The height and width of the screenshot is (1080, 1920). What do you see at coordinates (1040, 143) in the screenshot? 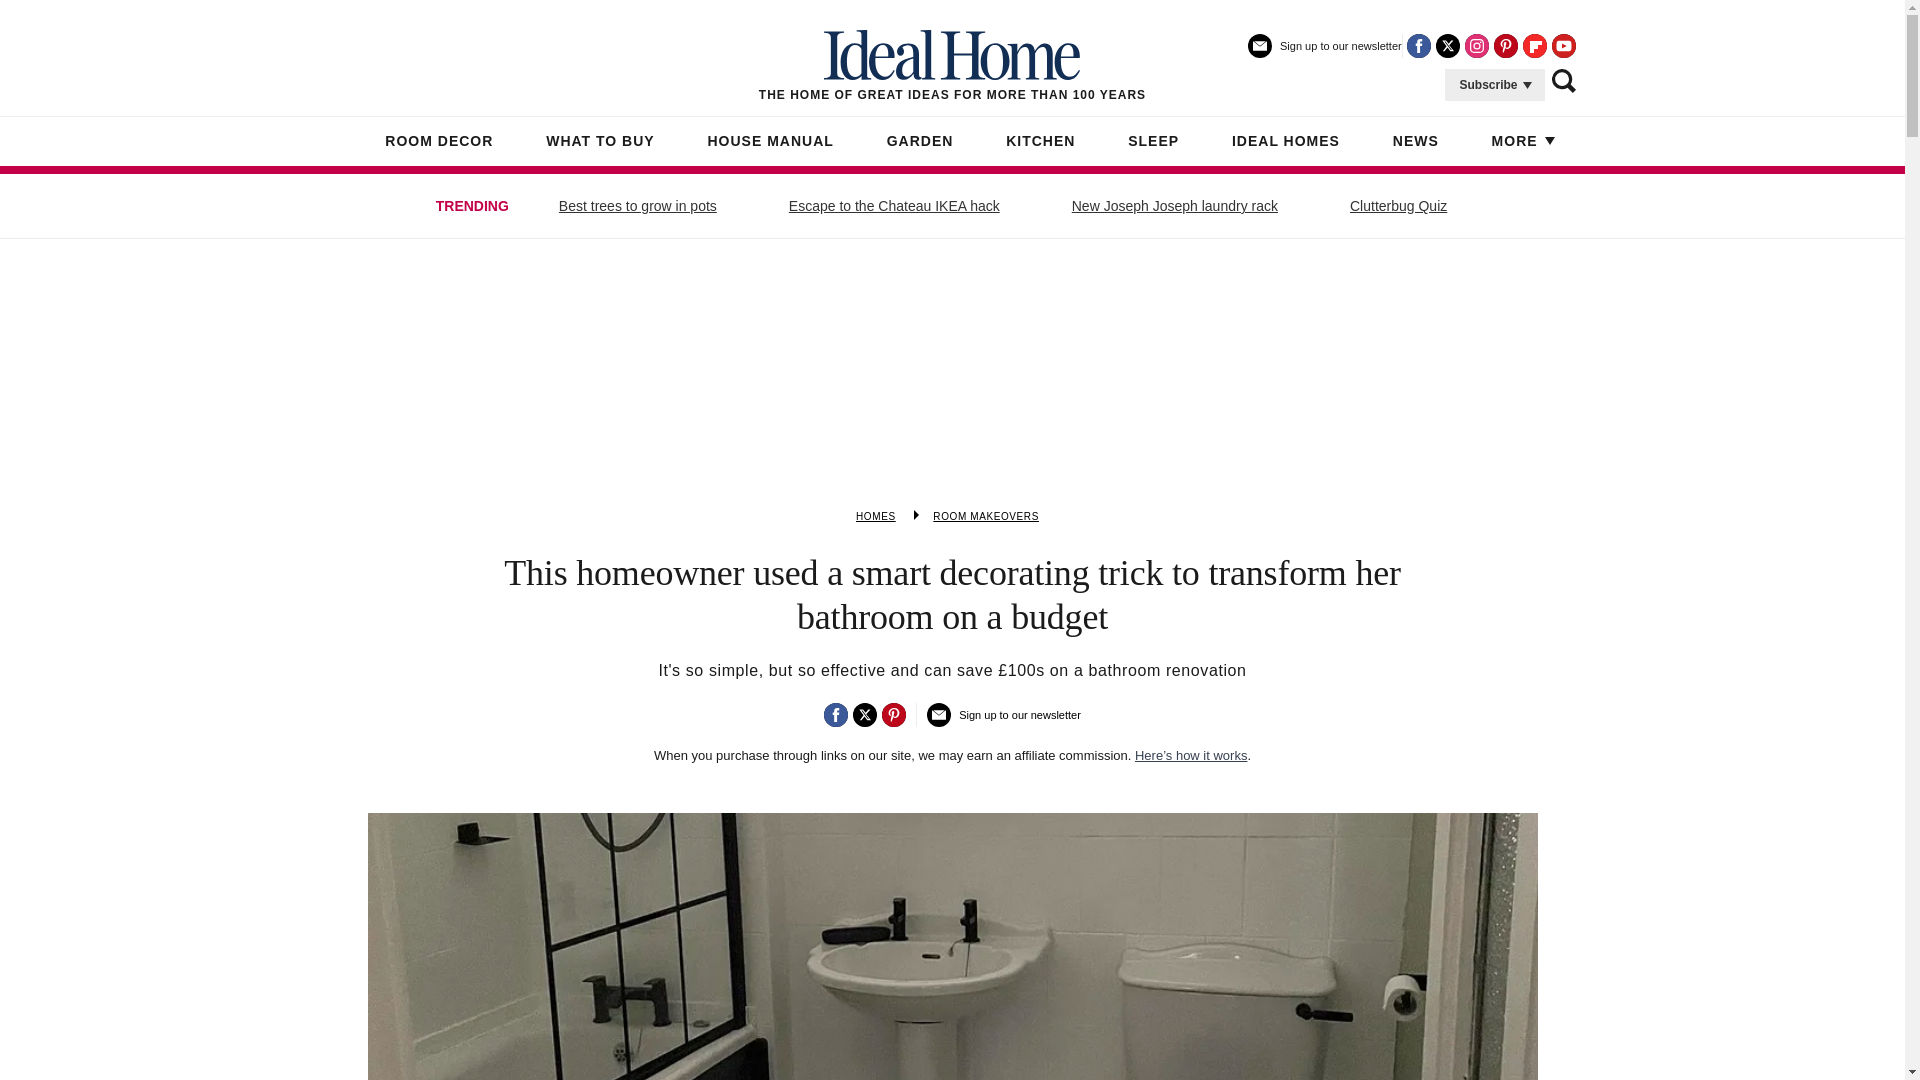
I see `KITCHEN` at bounding box center [1040, 143].